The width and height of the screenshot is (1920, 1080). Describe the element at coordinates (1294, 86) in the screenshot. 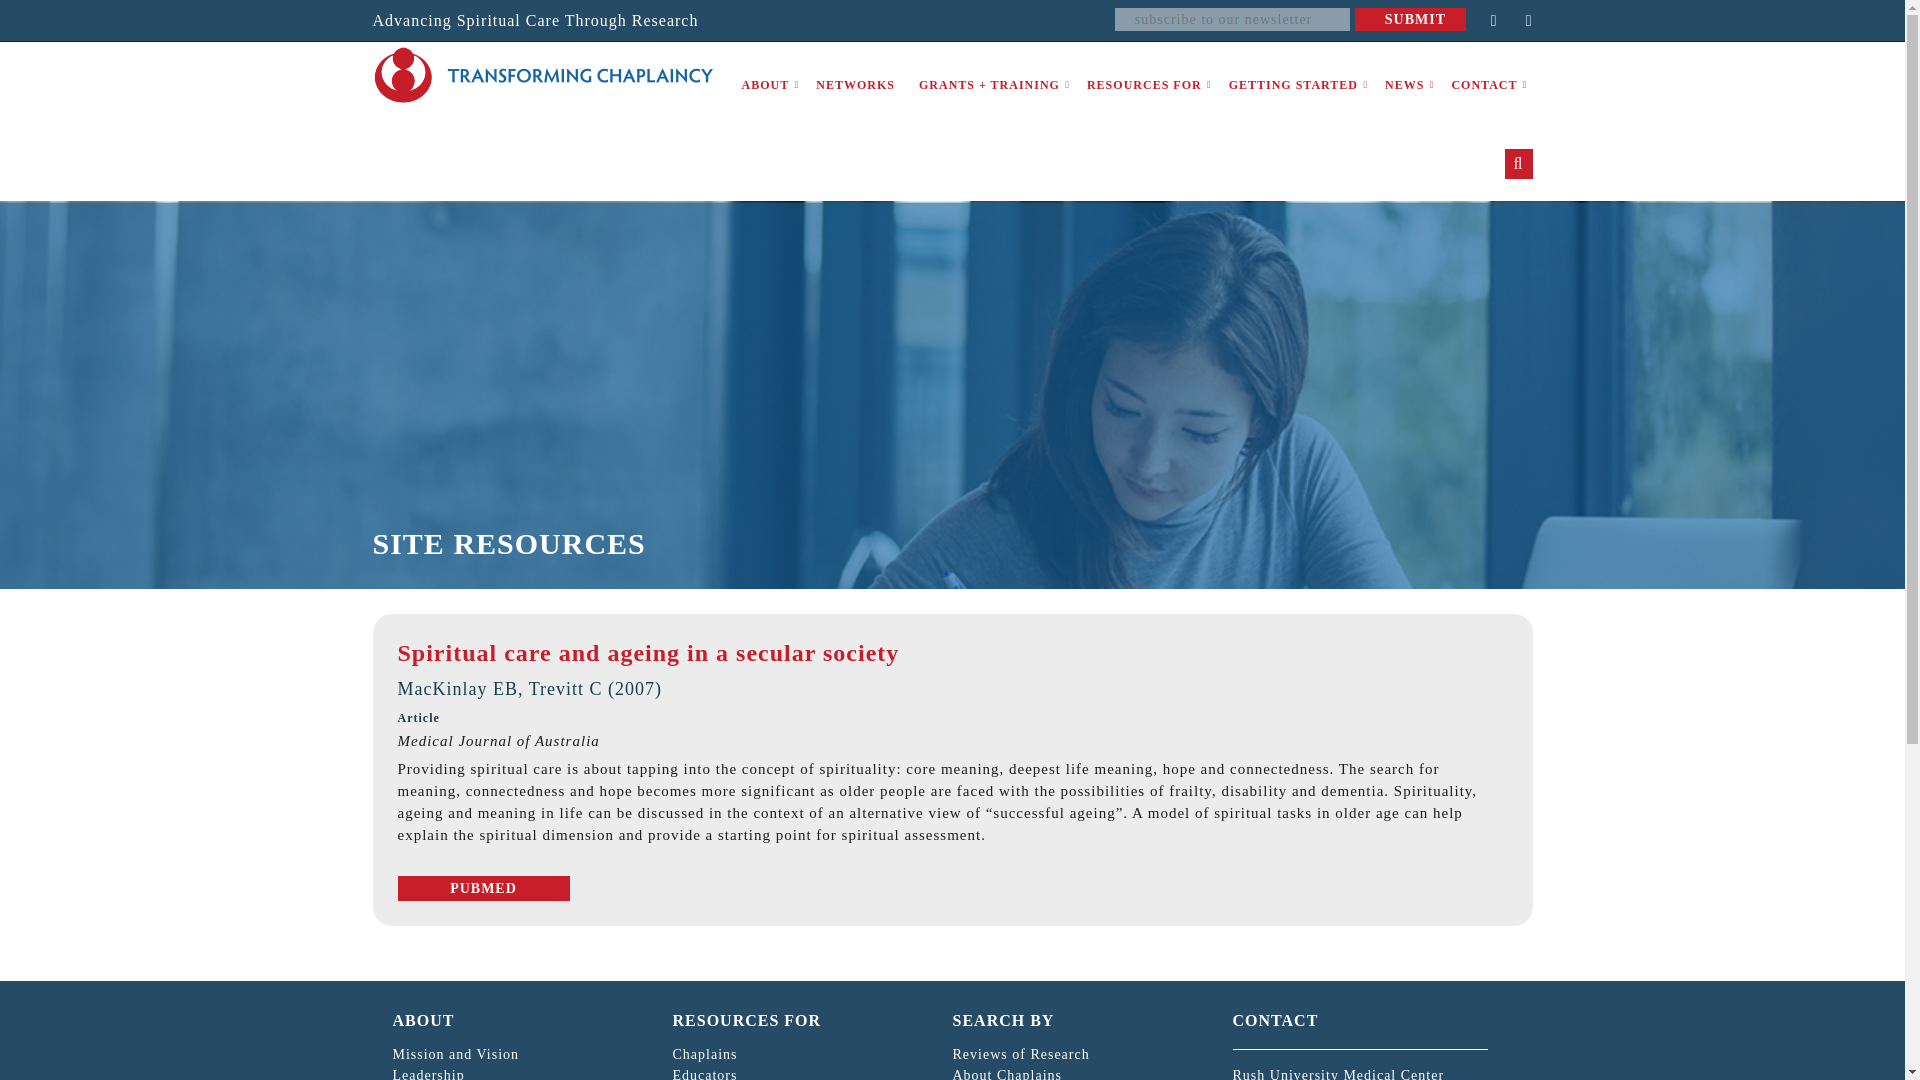

I see `GETTING STARTED` at that location.